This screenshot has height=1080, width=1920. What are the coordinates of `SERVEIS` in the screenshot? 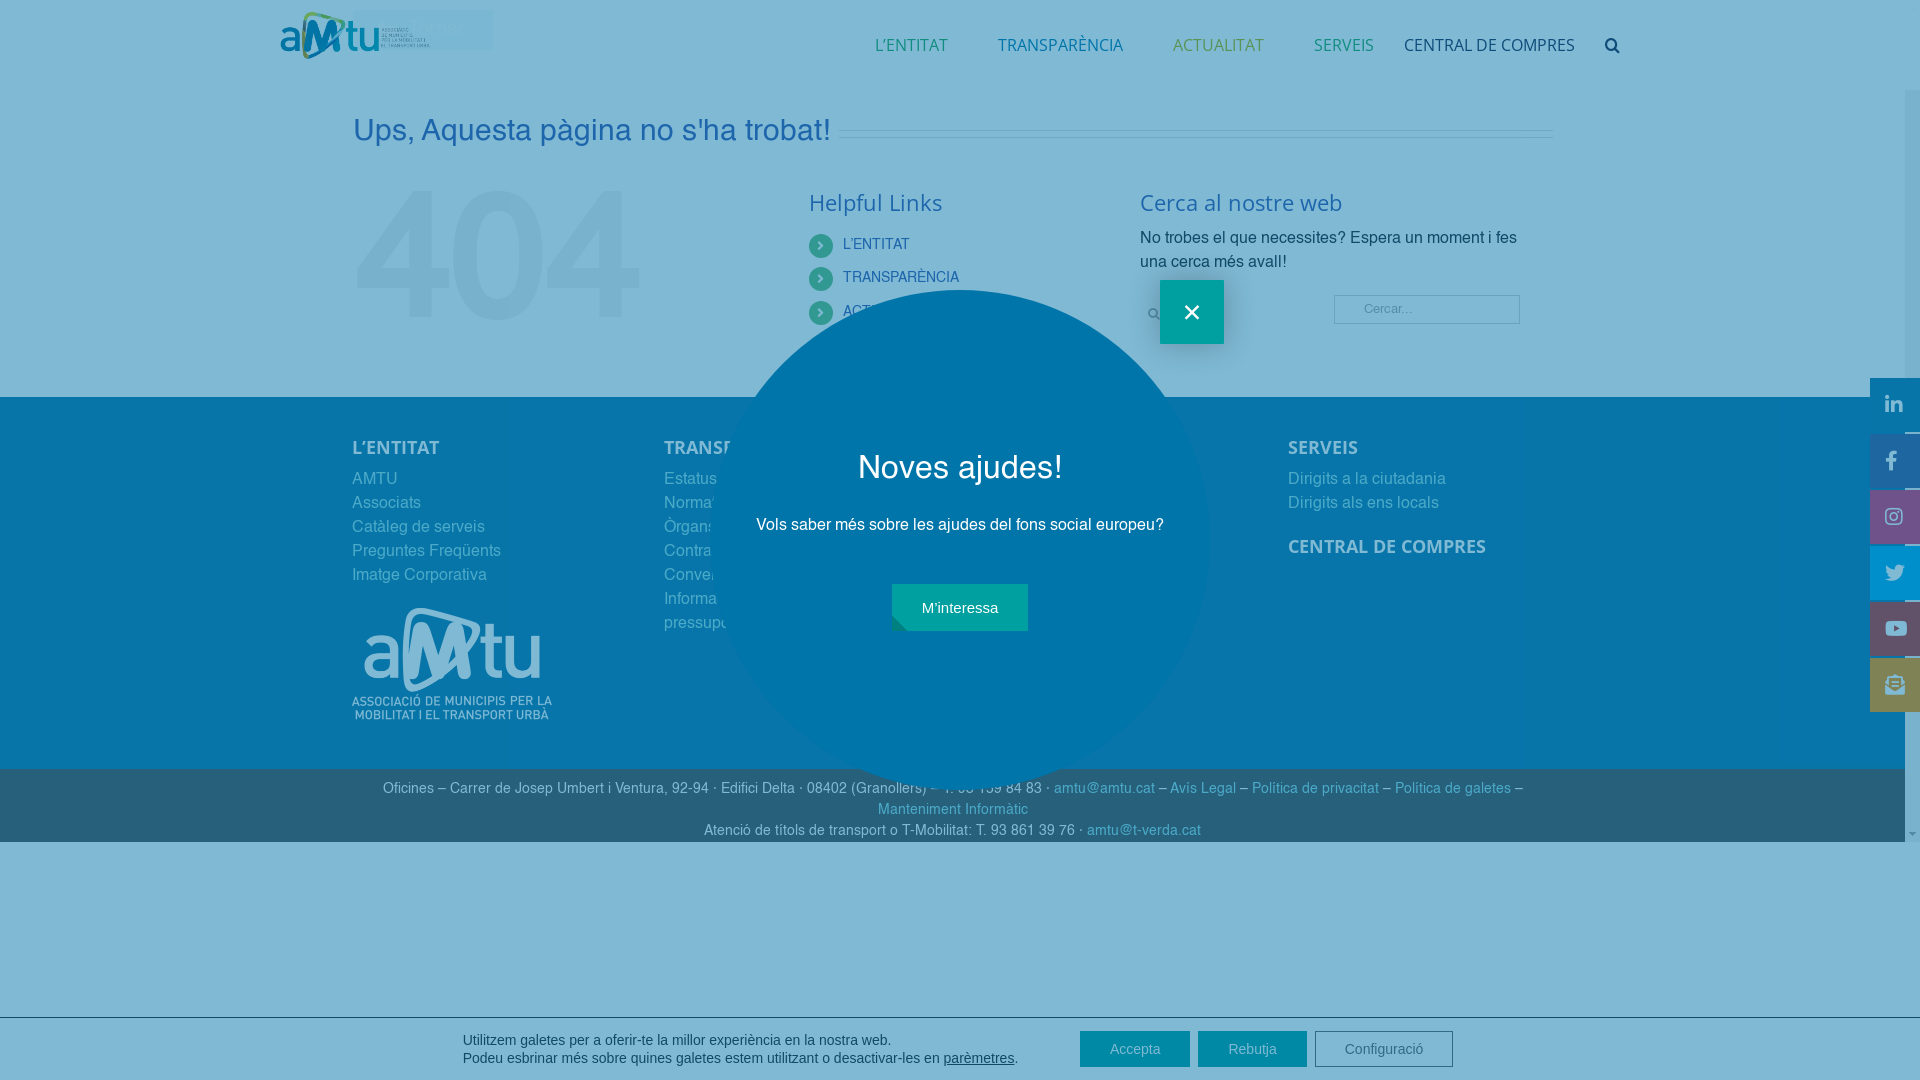 It's located at (1344, 45).